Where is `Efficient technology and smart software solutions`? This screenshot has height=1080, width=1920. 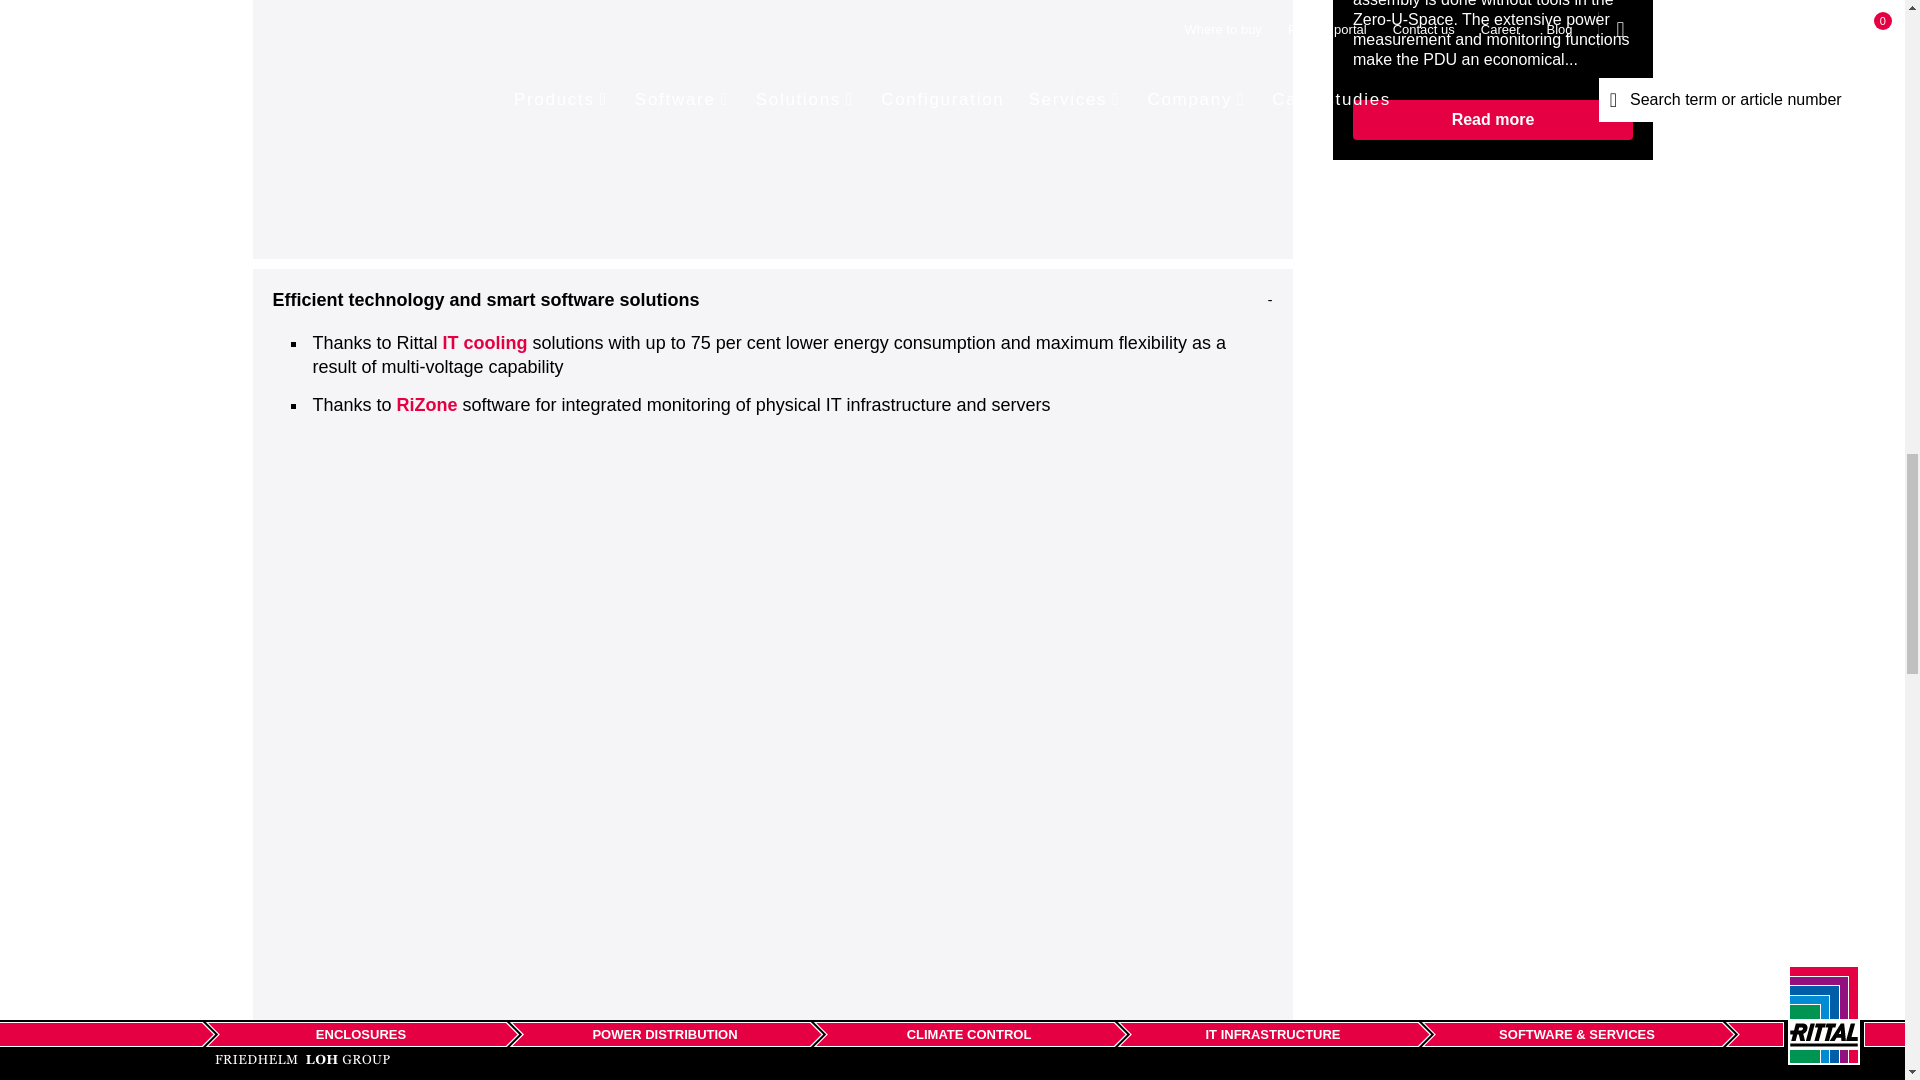 Efficient technology and smart software solutions is located at coordinates (772, 299).